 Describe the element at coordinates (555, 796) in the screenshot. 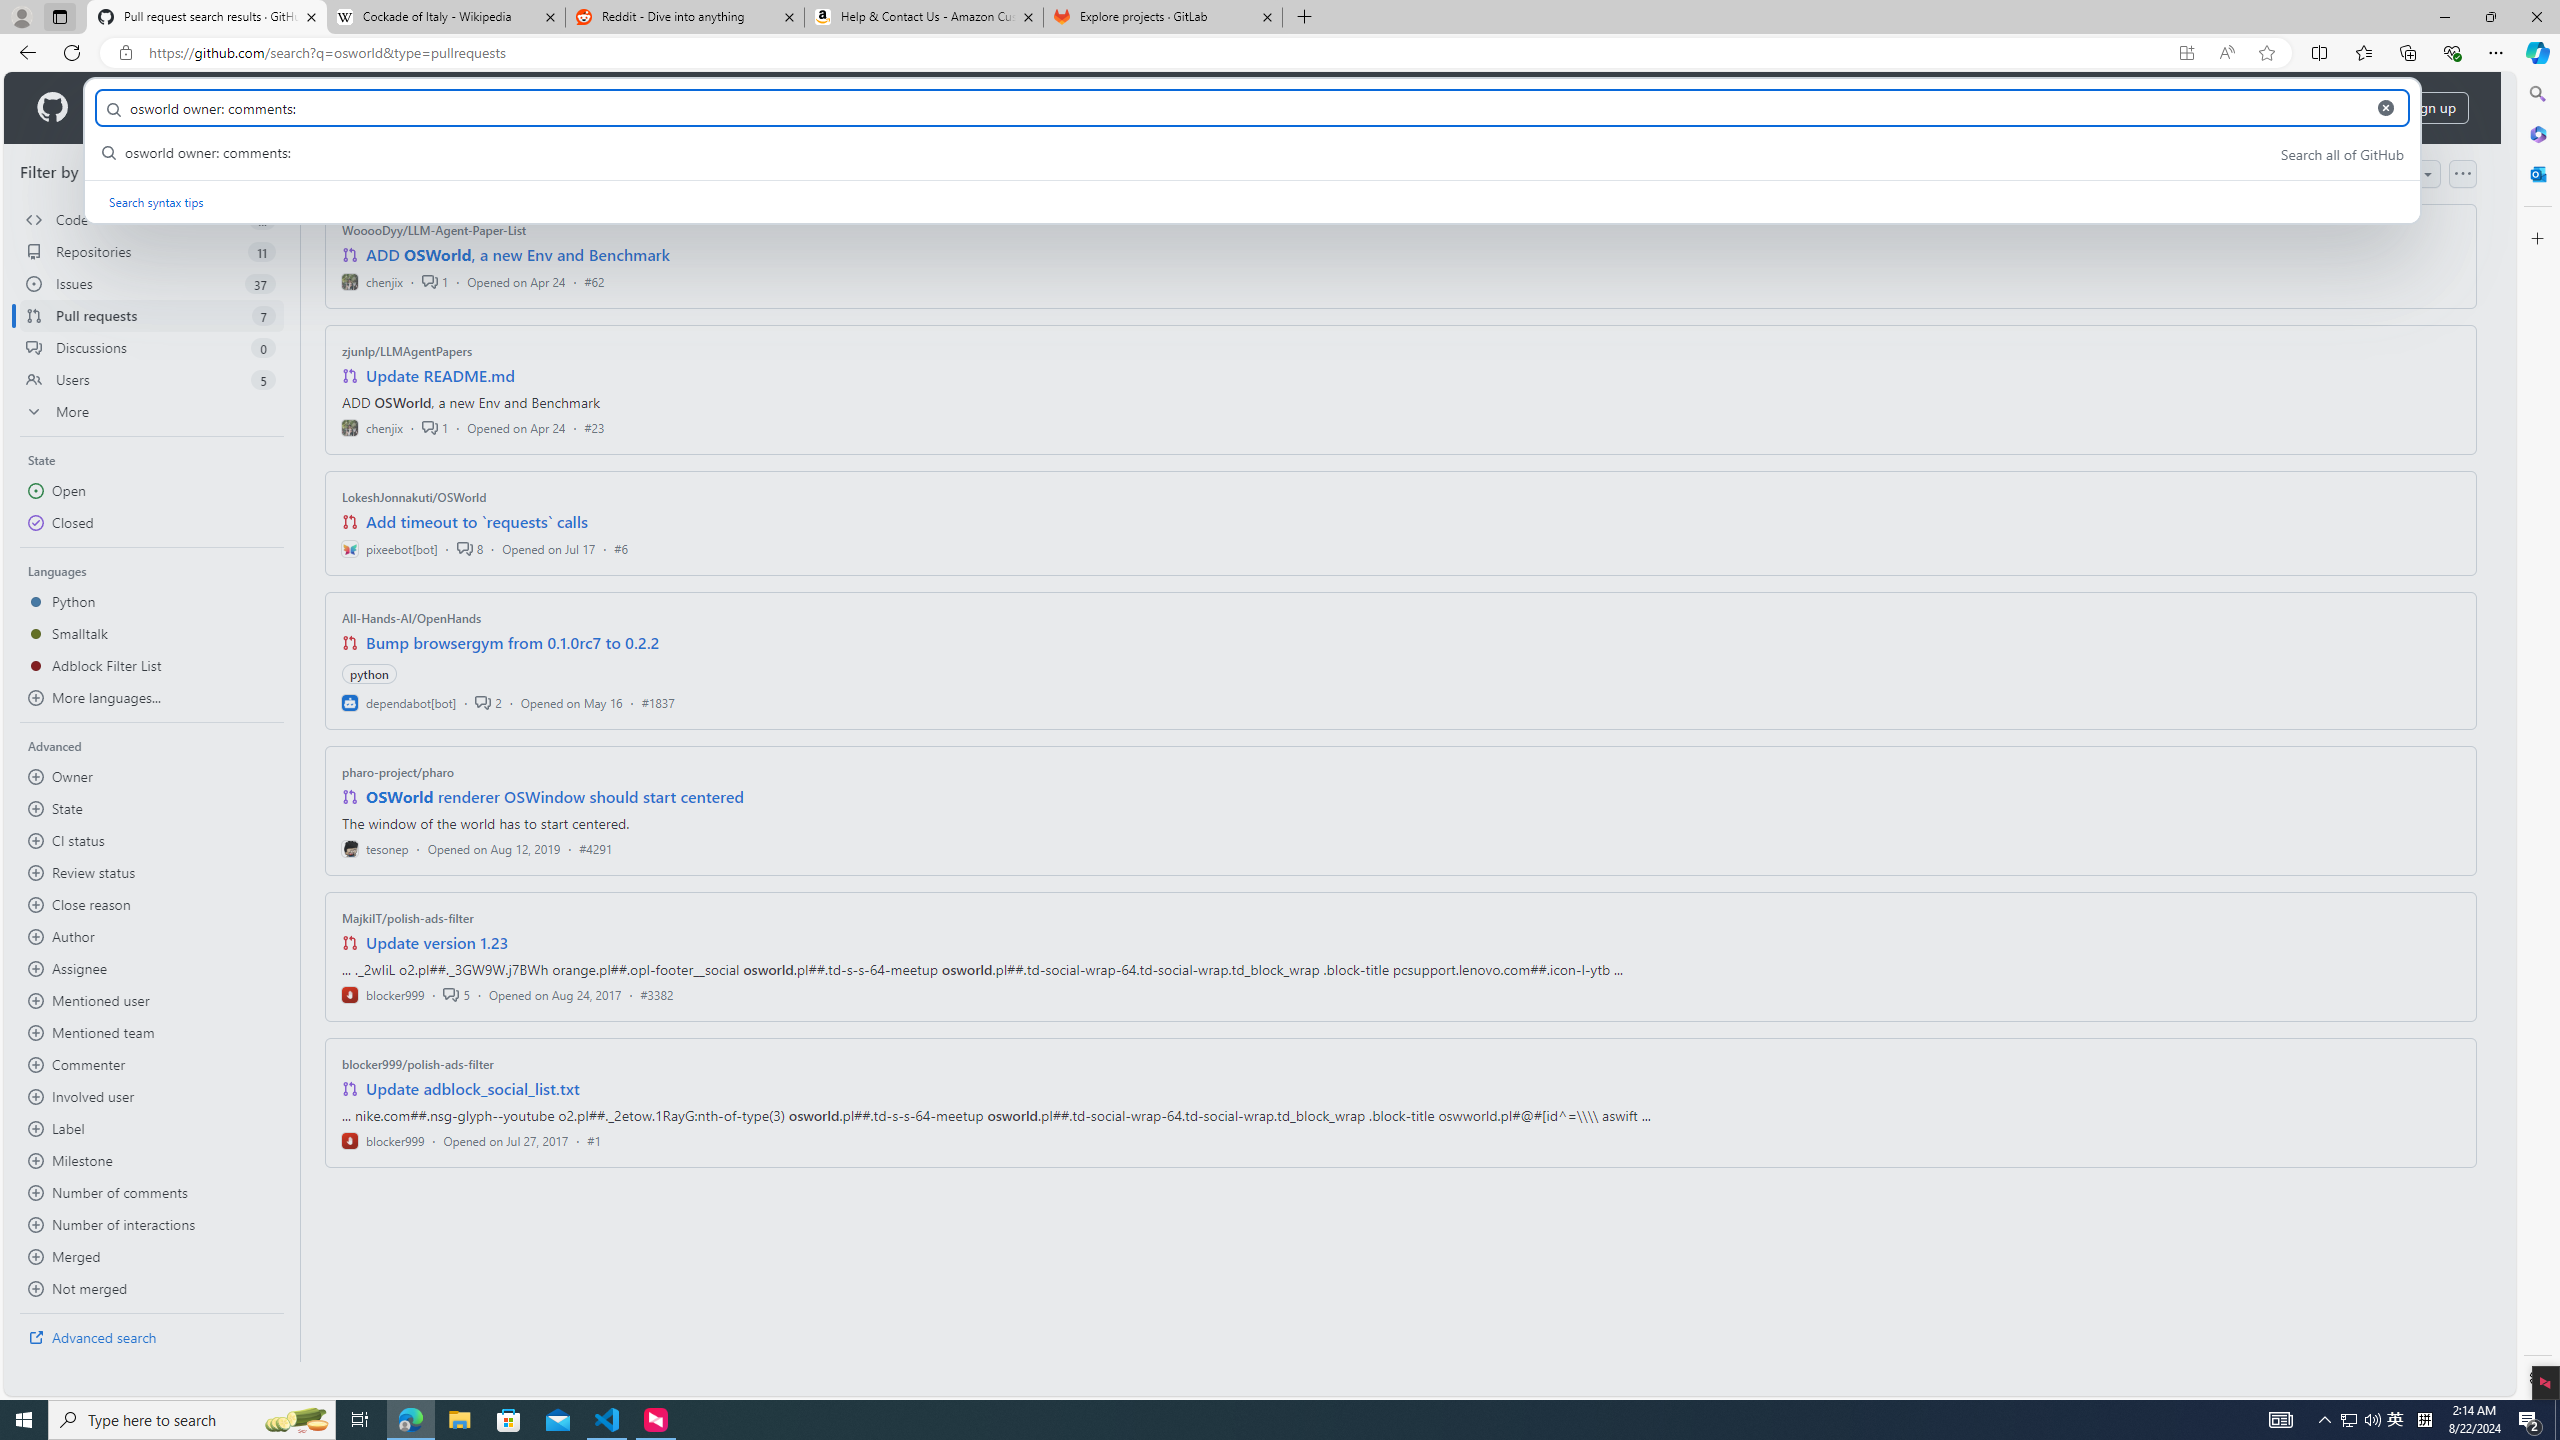

I see `OSWorld renderer OSWindow should start centered` at that location.